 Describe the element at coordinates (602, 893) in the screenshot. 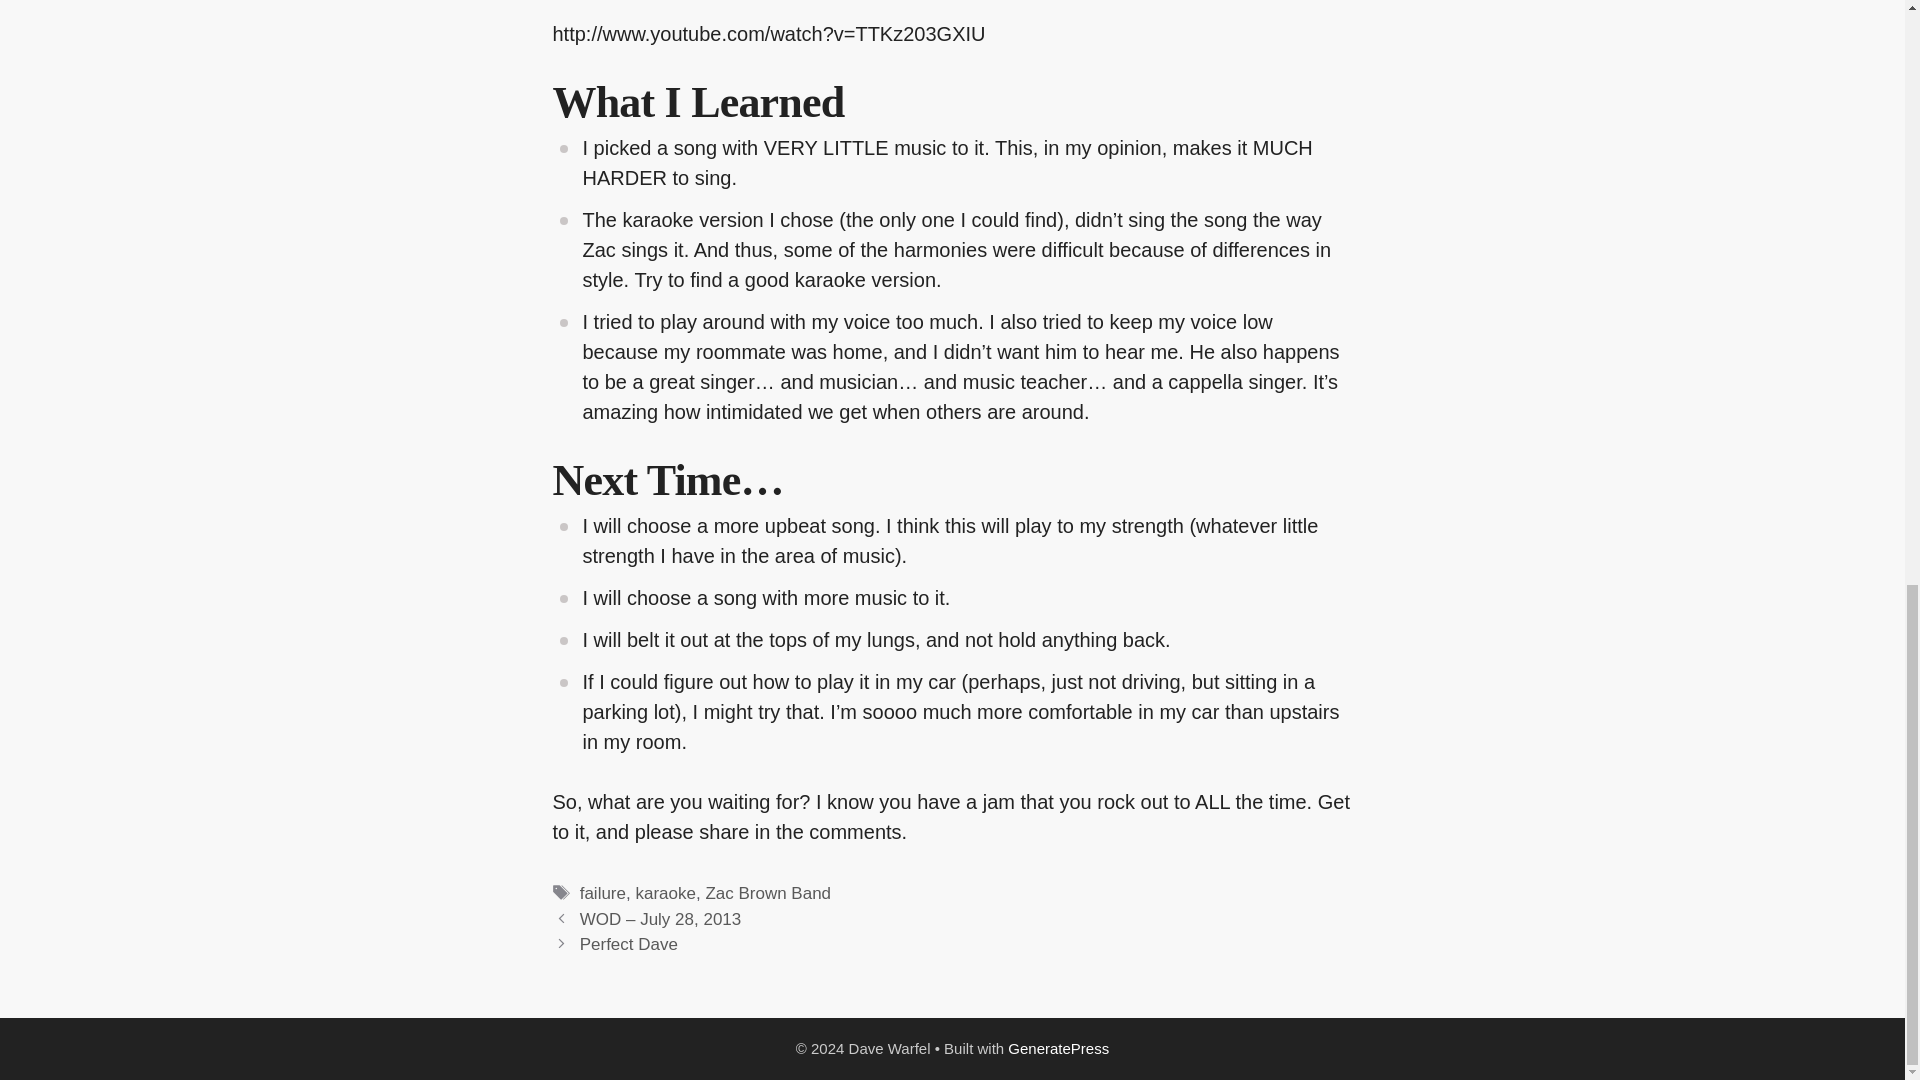

I see `failure` at that location.